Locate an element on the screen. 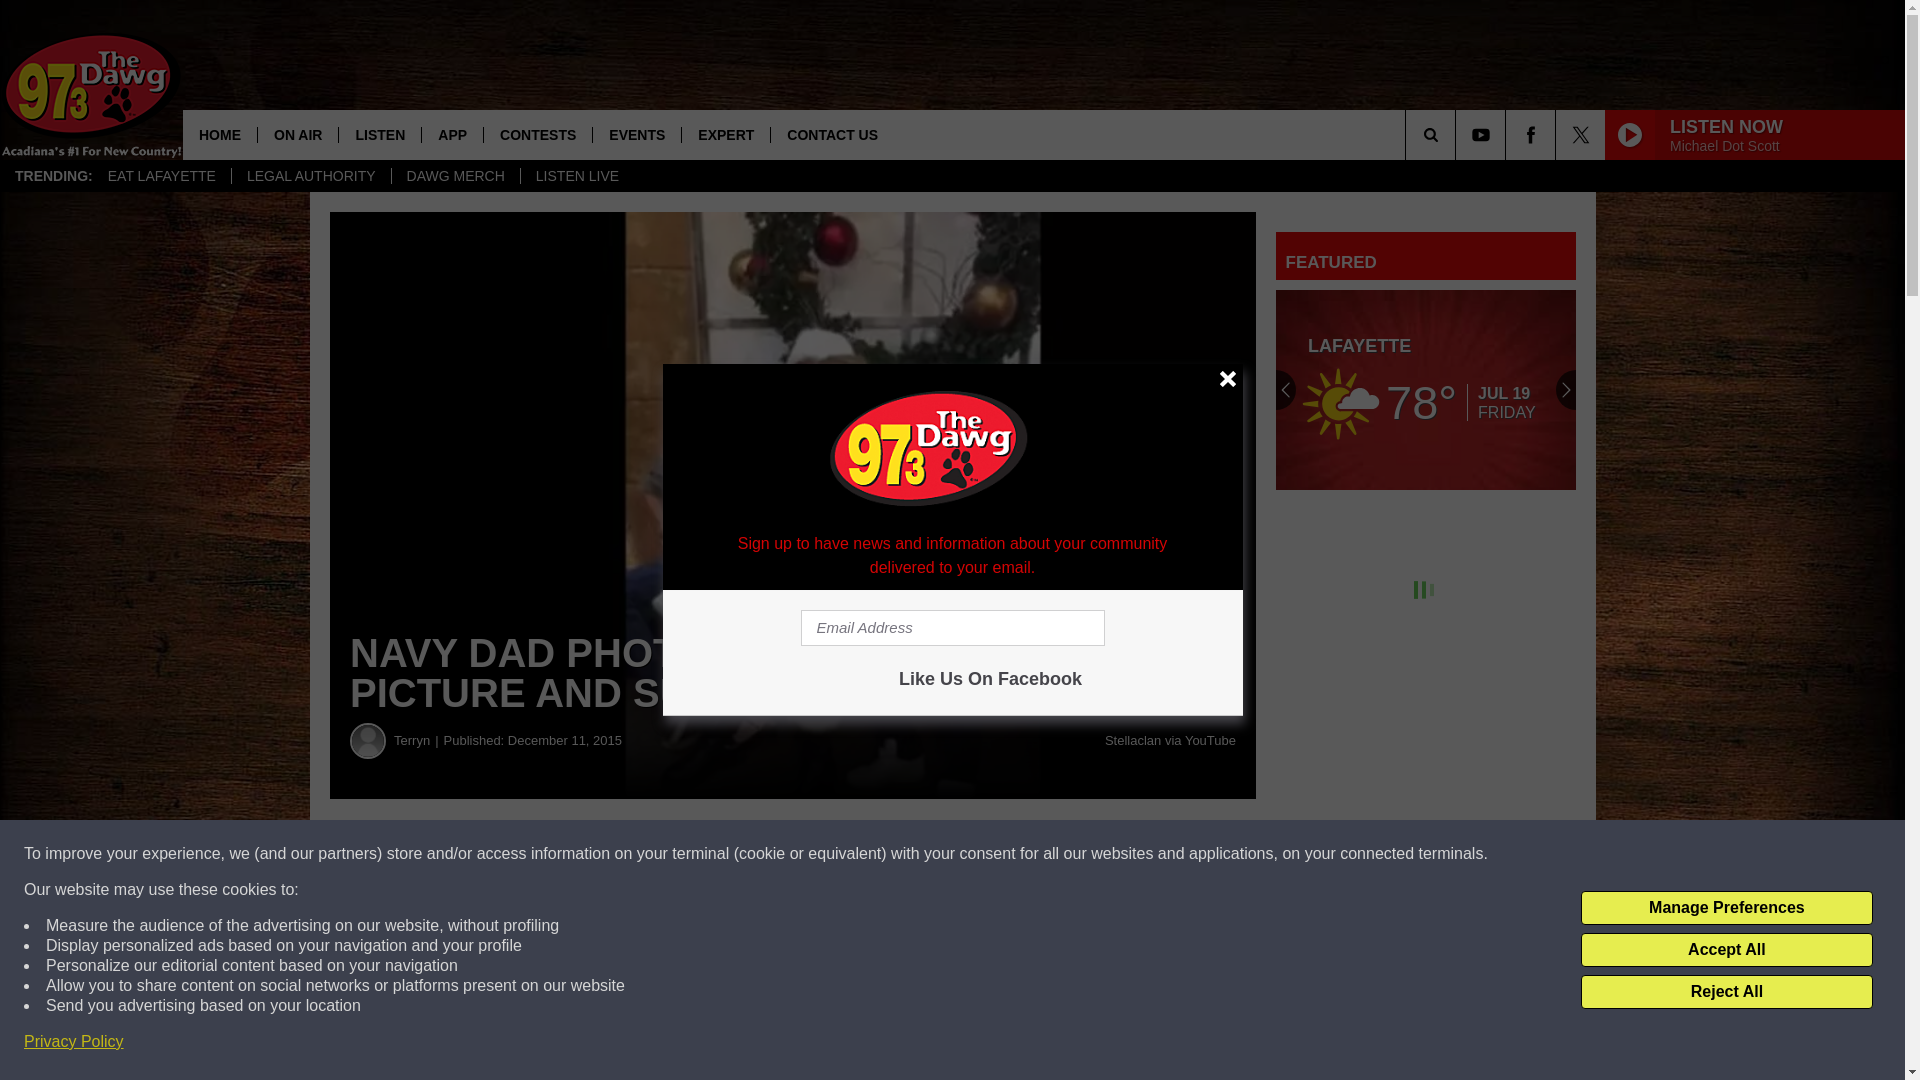  Manage Preferences is located at coordinates (1726, 908).